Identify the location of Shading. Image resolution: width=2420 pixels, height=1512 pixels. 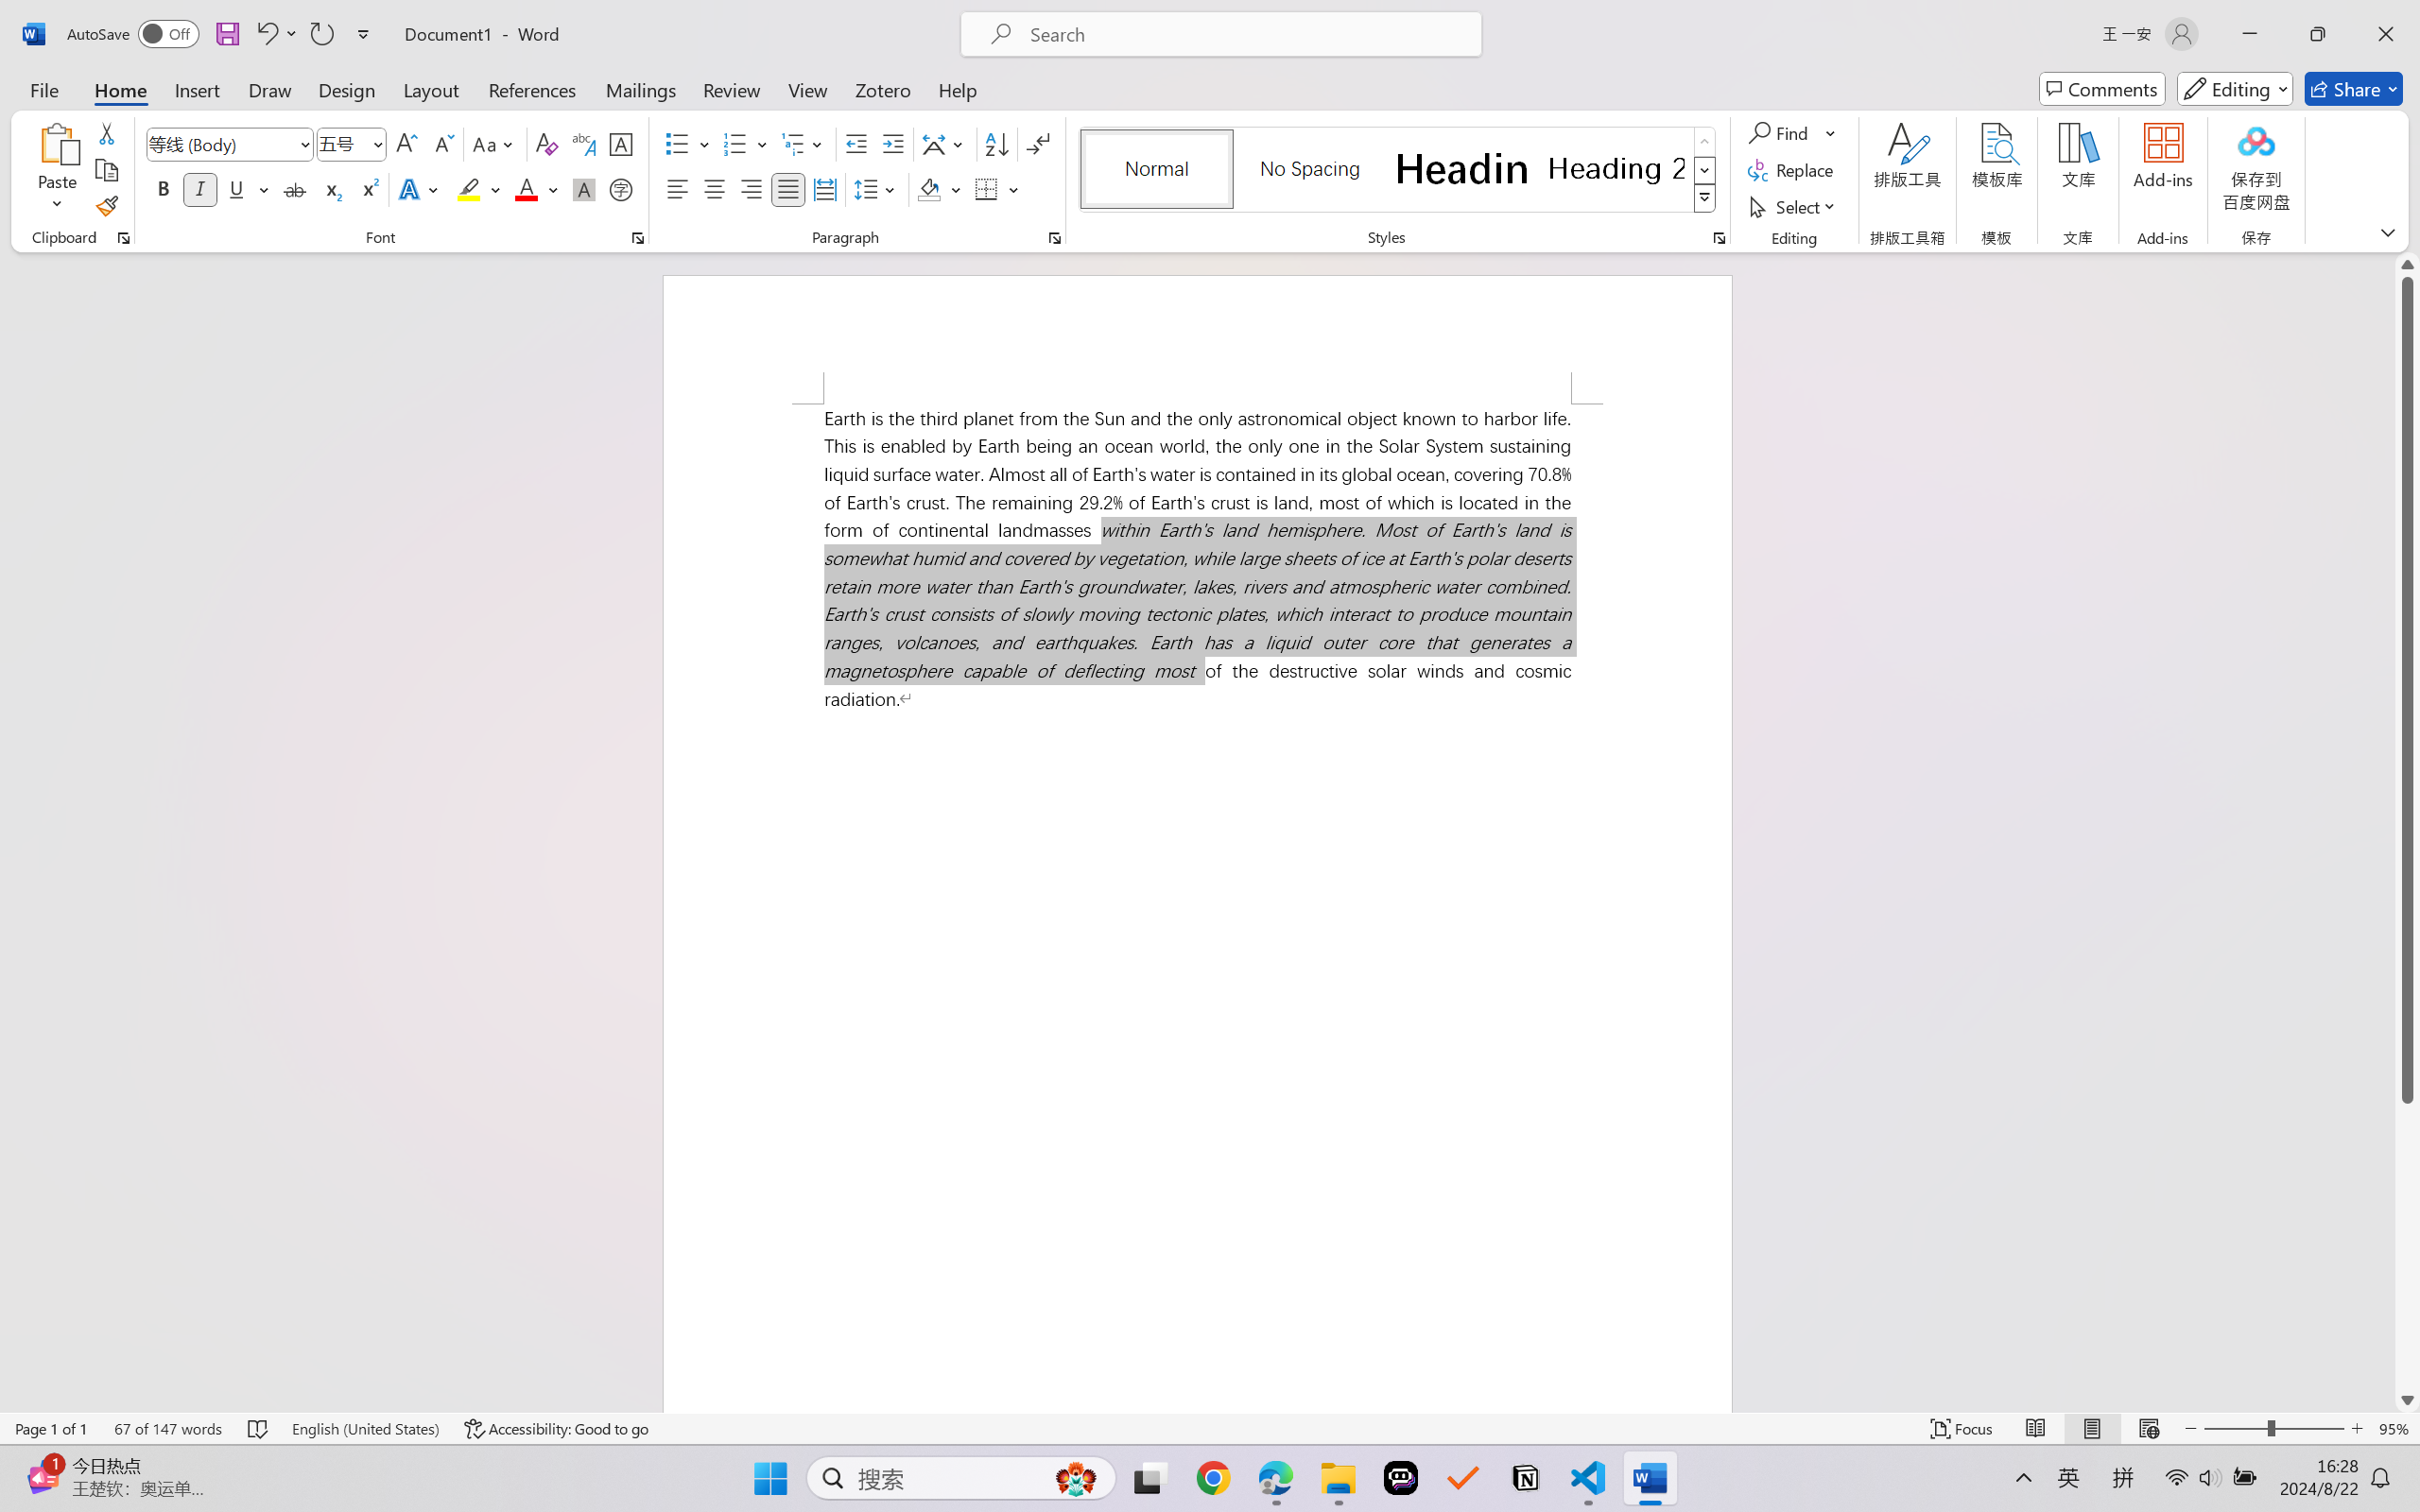
(940, 189).